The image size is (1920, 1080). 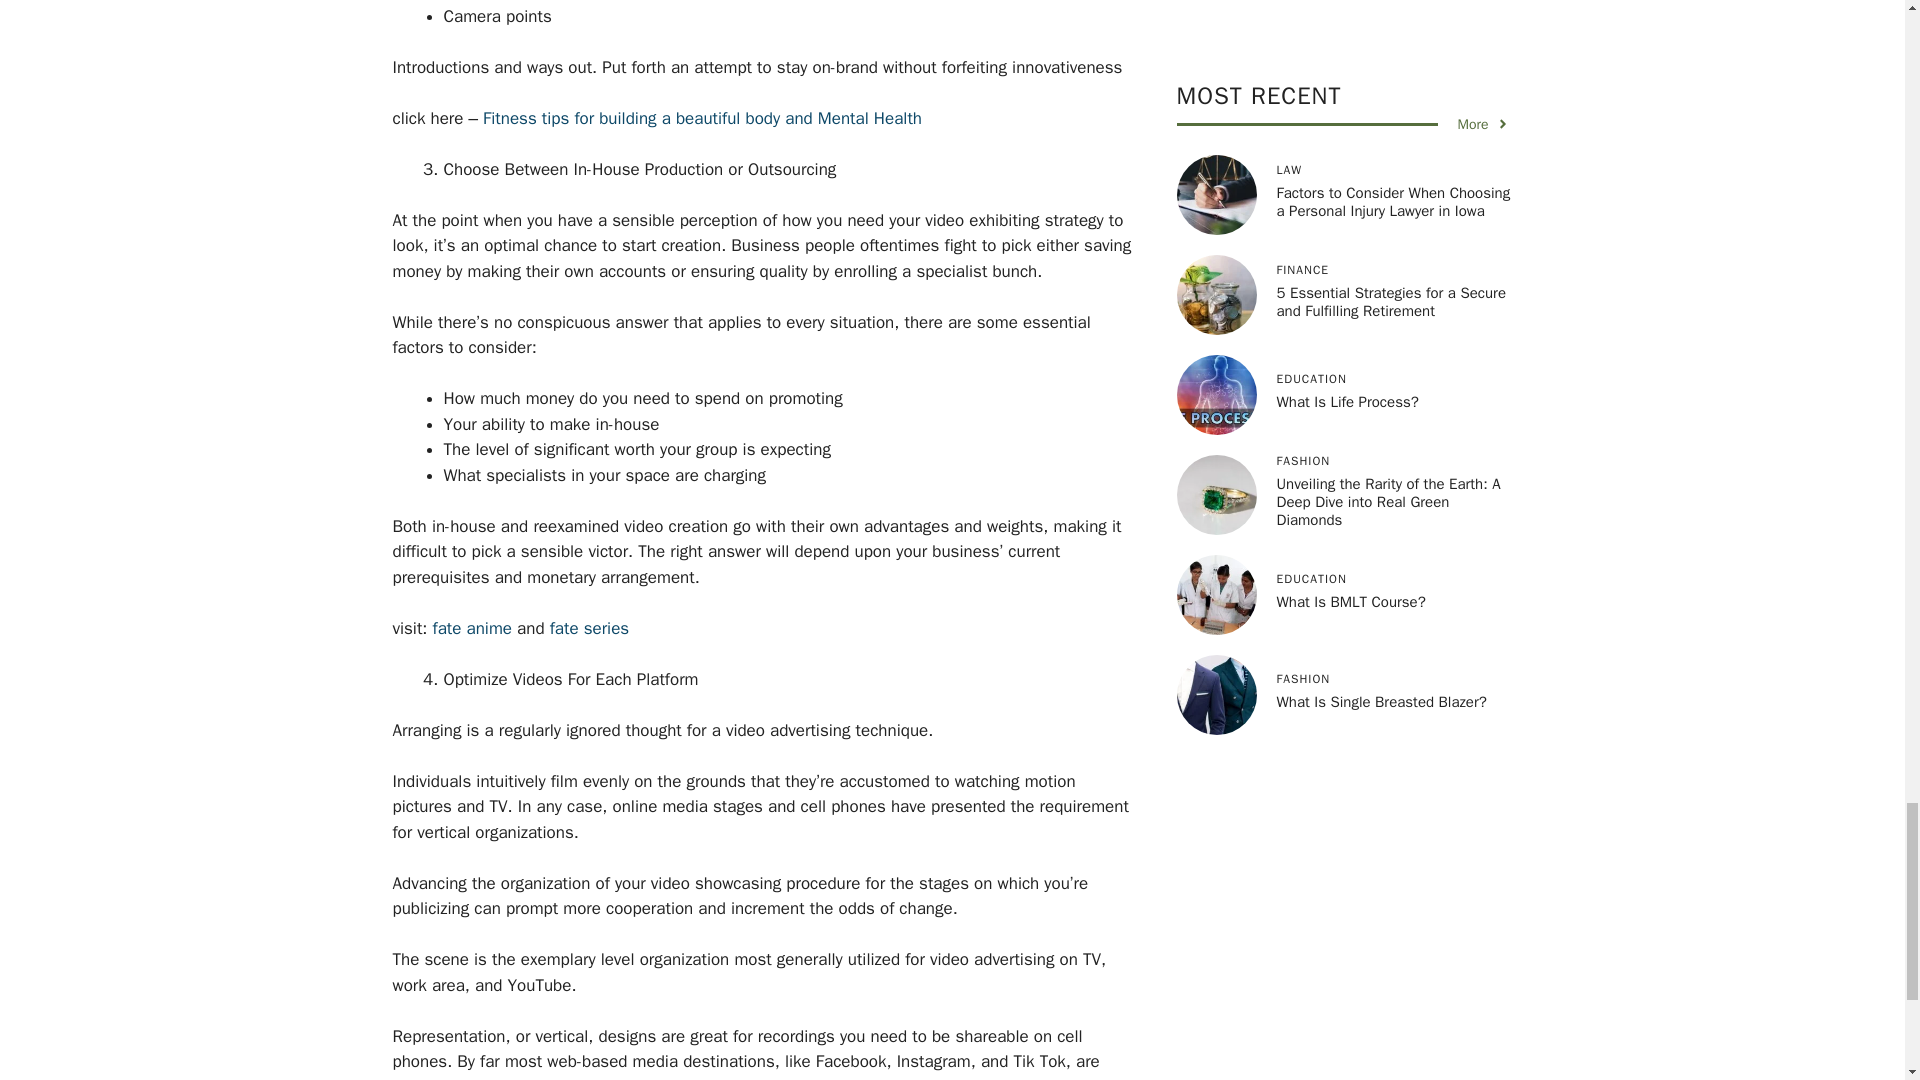 What do you see at coordinates (700, 118) in the screenshot?
I see `Fitness tips for building a beautiful body and Mental Health` at bounding box center [700, 118].